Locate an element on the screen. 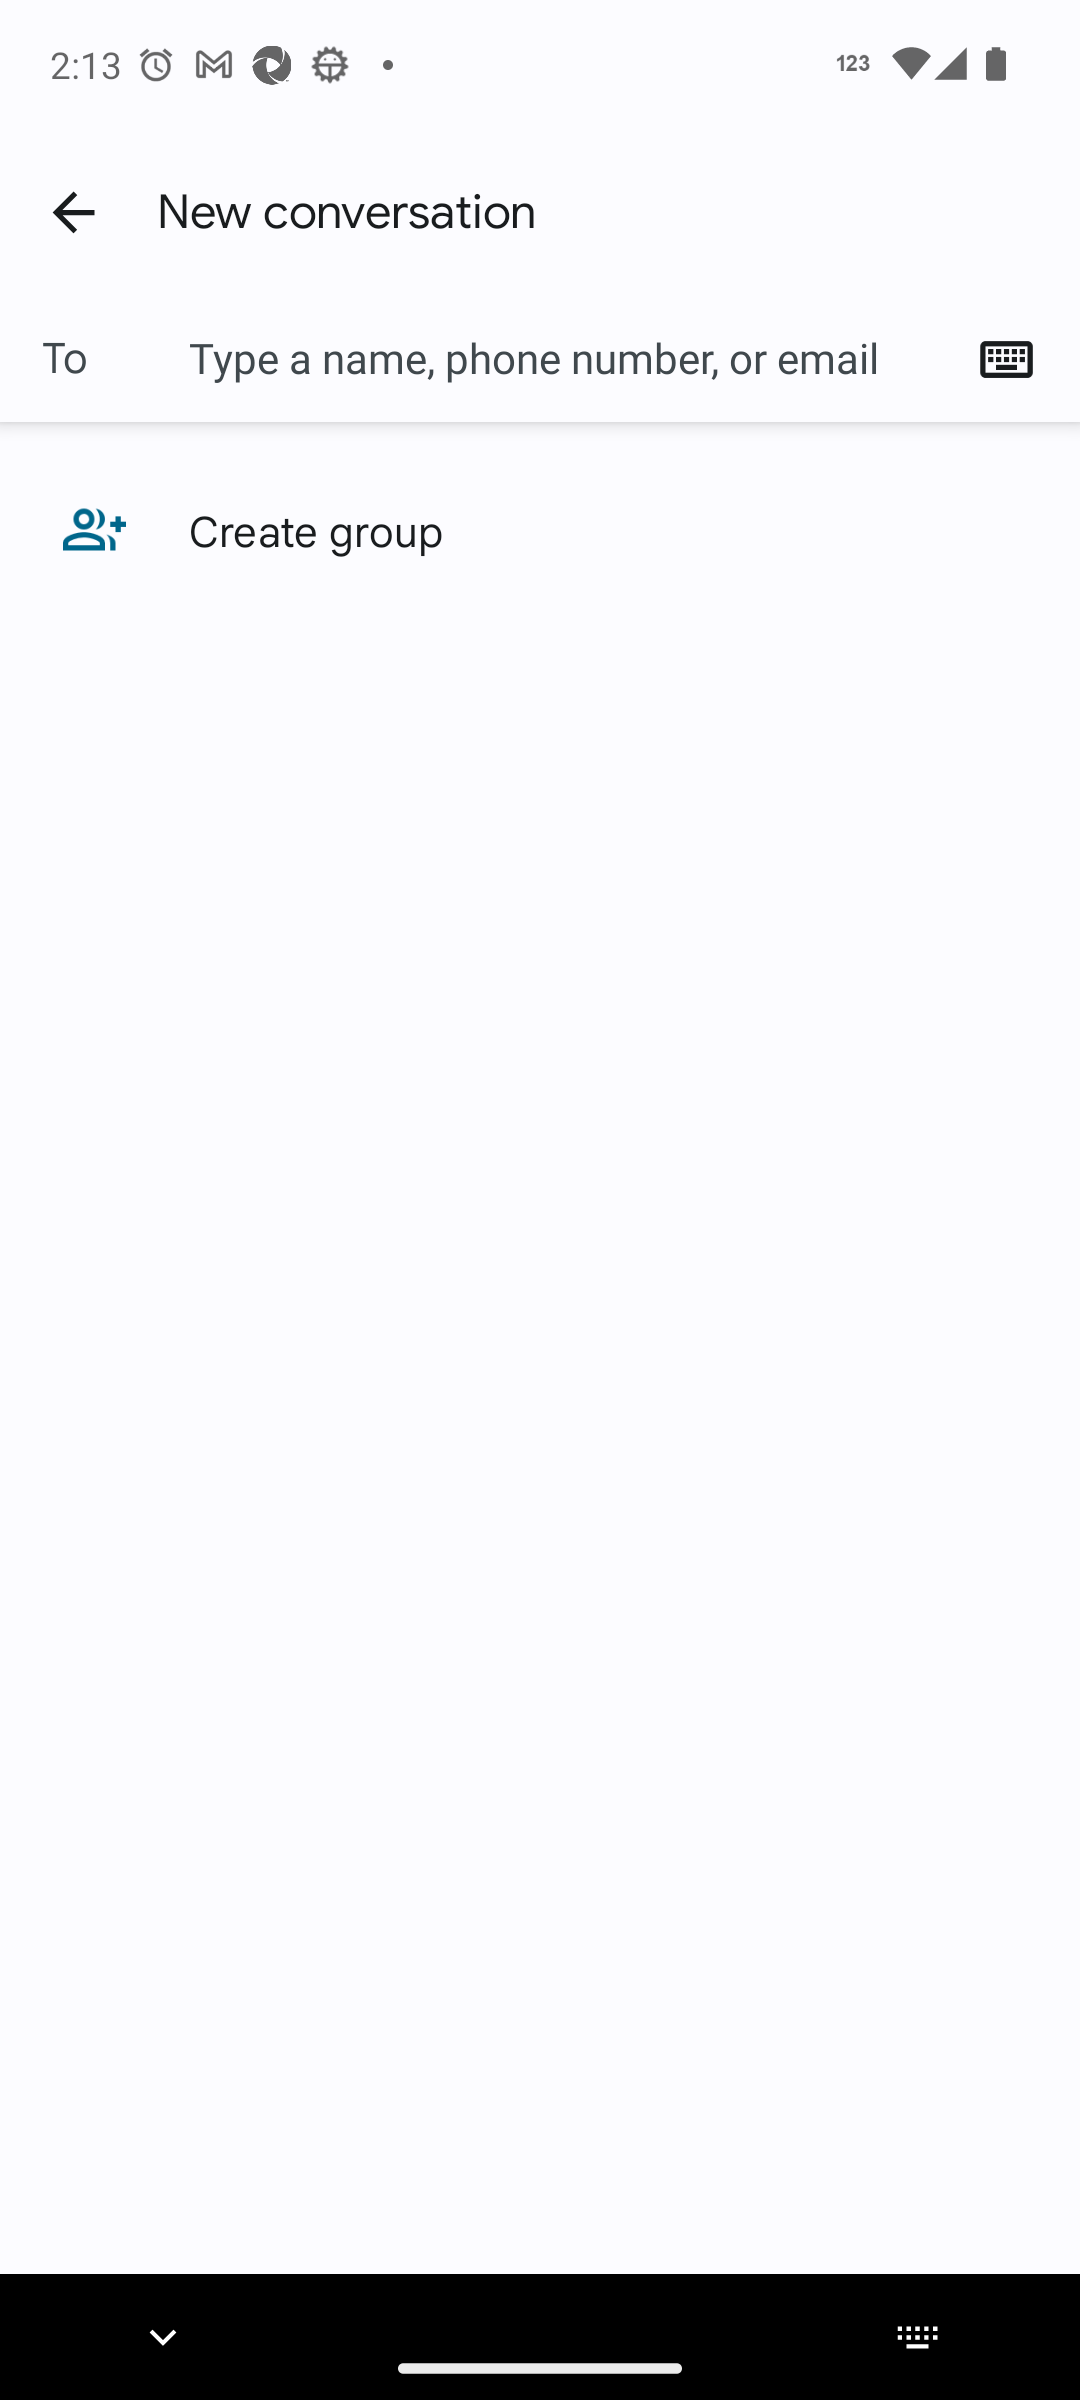 This screenshot has width=1080, height=2400. Type a name, phone number, or email is located at coordinates (571, 358).